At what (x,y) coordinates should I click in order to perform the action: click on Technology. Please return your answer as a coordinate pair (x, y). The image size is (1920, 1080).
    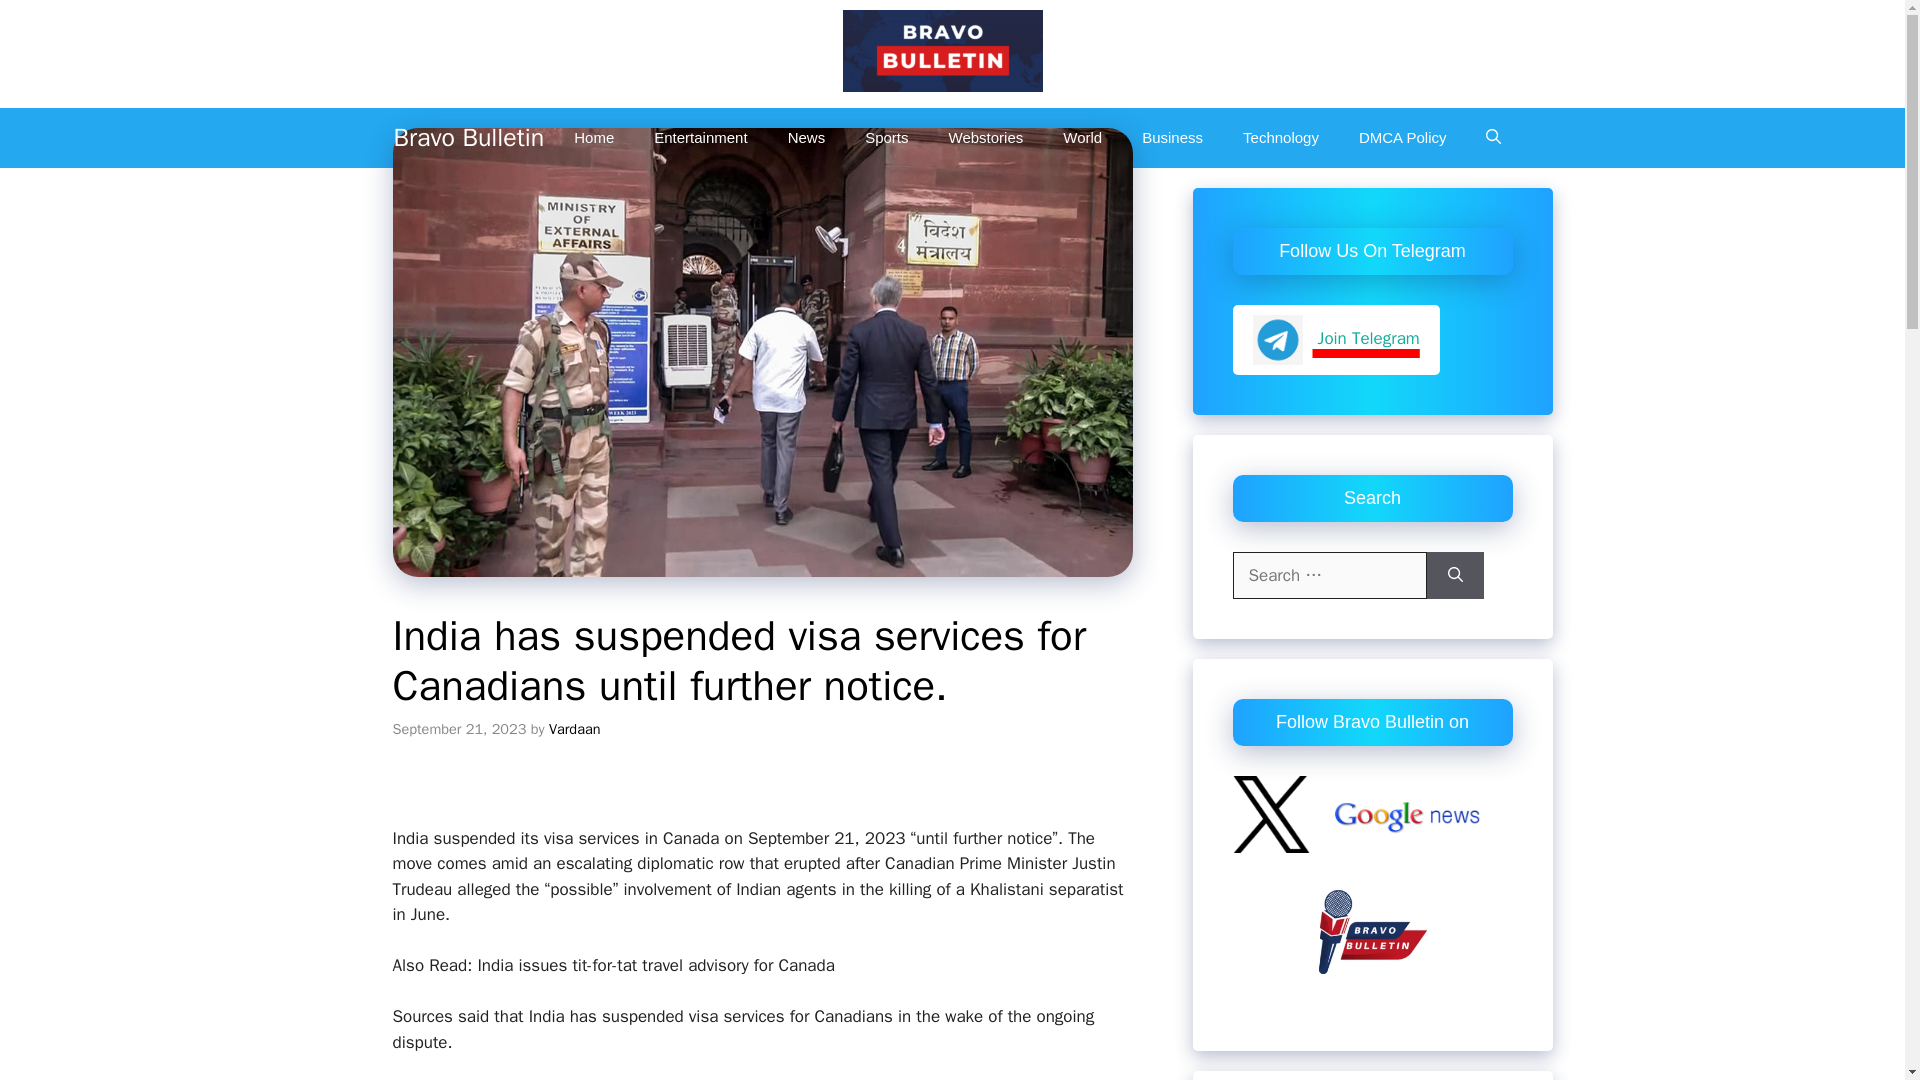
    Looking at the image, I should click on (1280, 138).